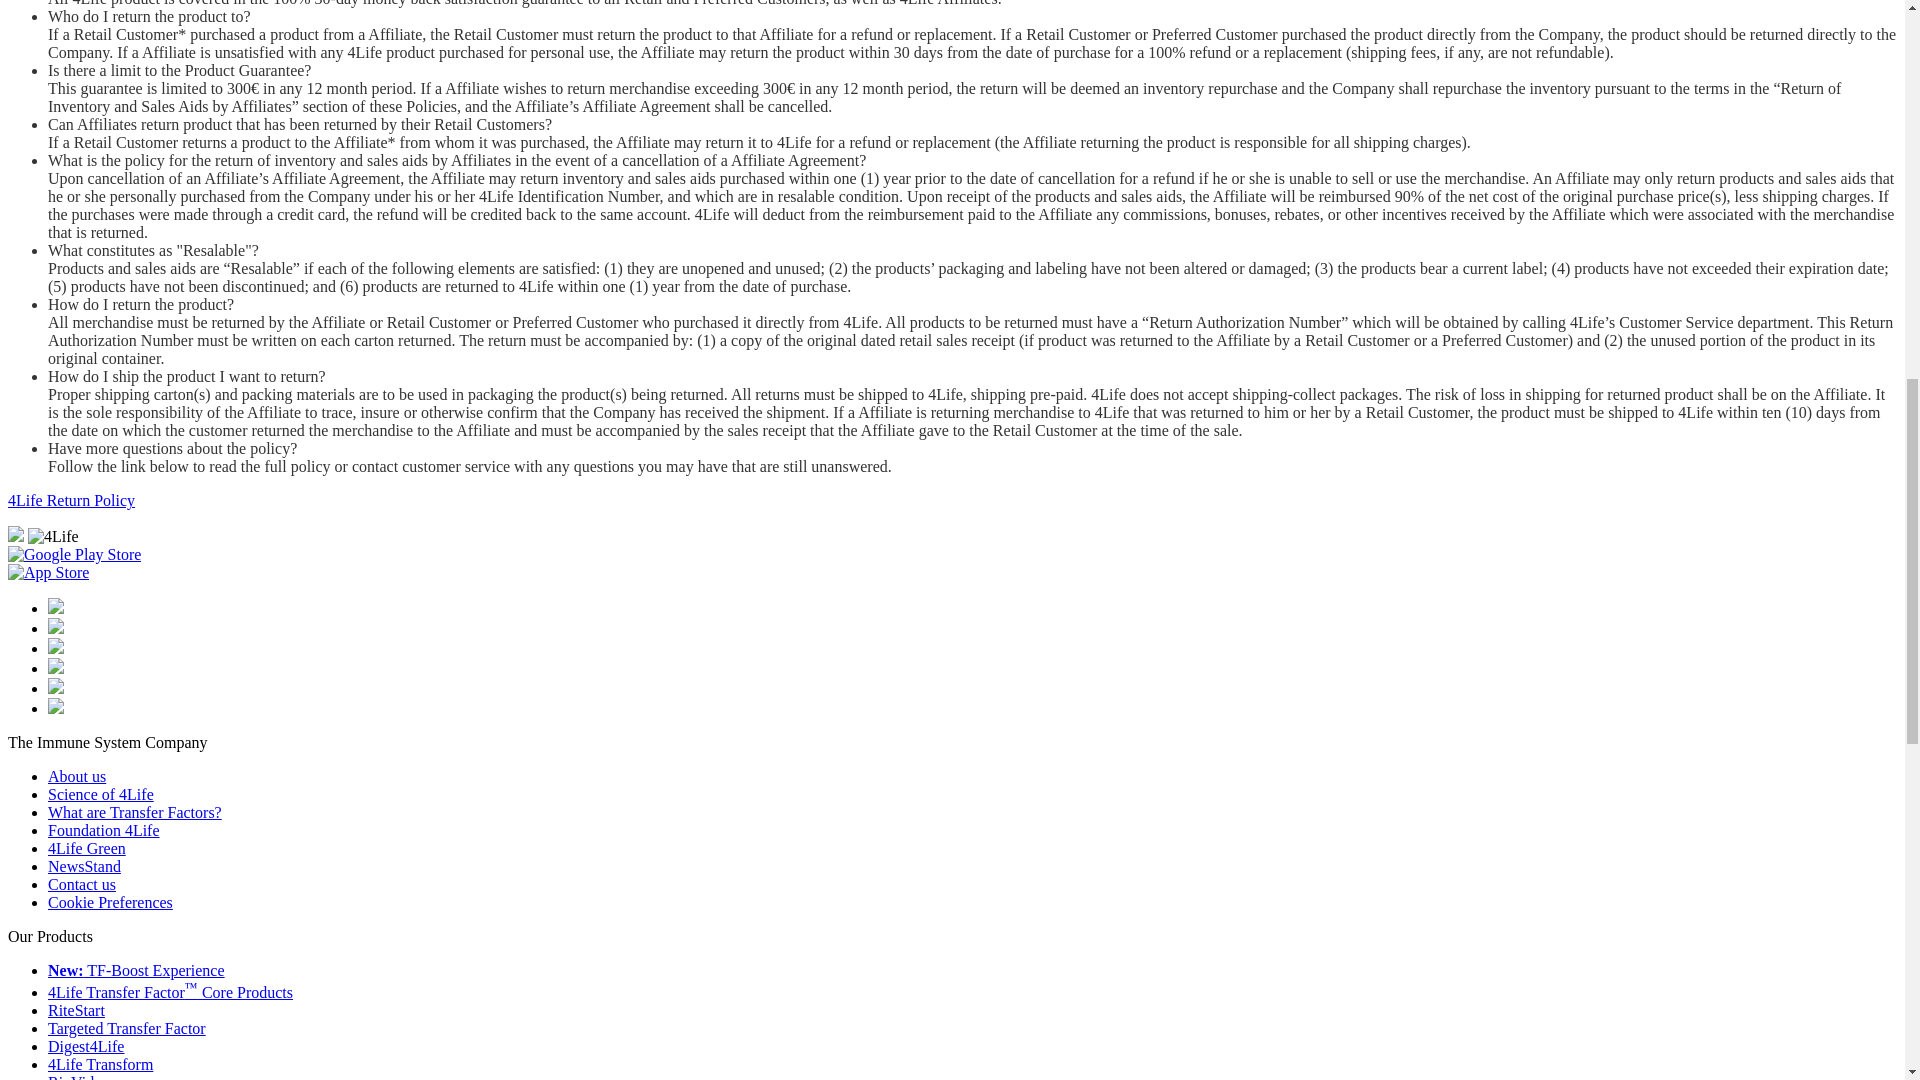 This screenshot has width=1920, height=1080. I want to click on 4Life Green, so click(87, 848).